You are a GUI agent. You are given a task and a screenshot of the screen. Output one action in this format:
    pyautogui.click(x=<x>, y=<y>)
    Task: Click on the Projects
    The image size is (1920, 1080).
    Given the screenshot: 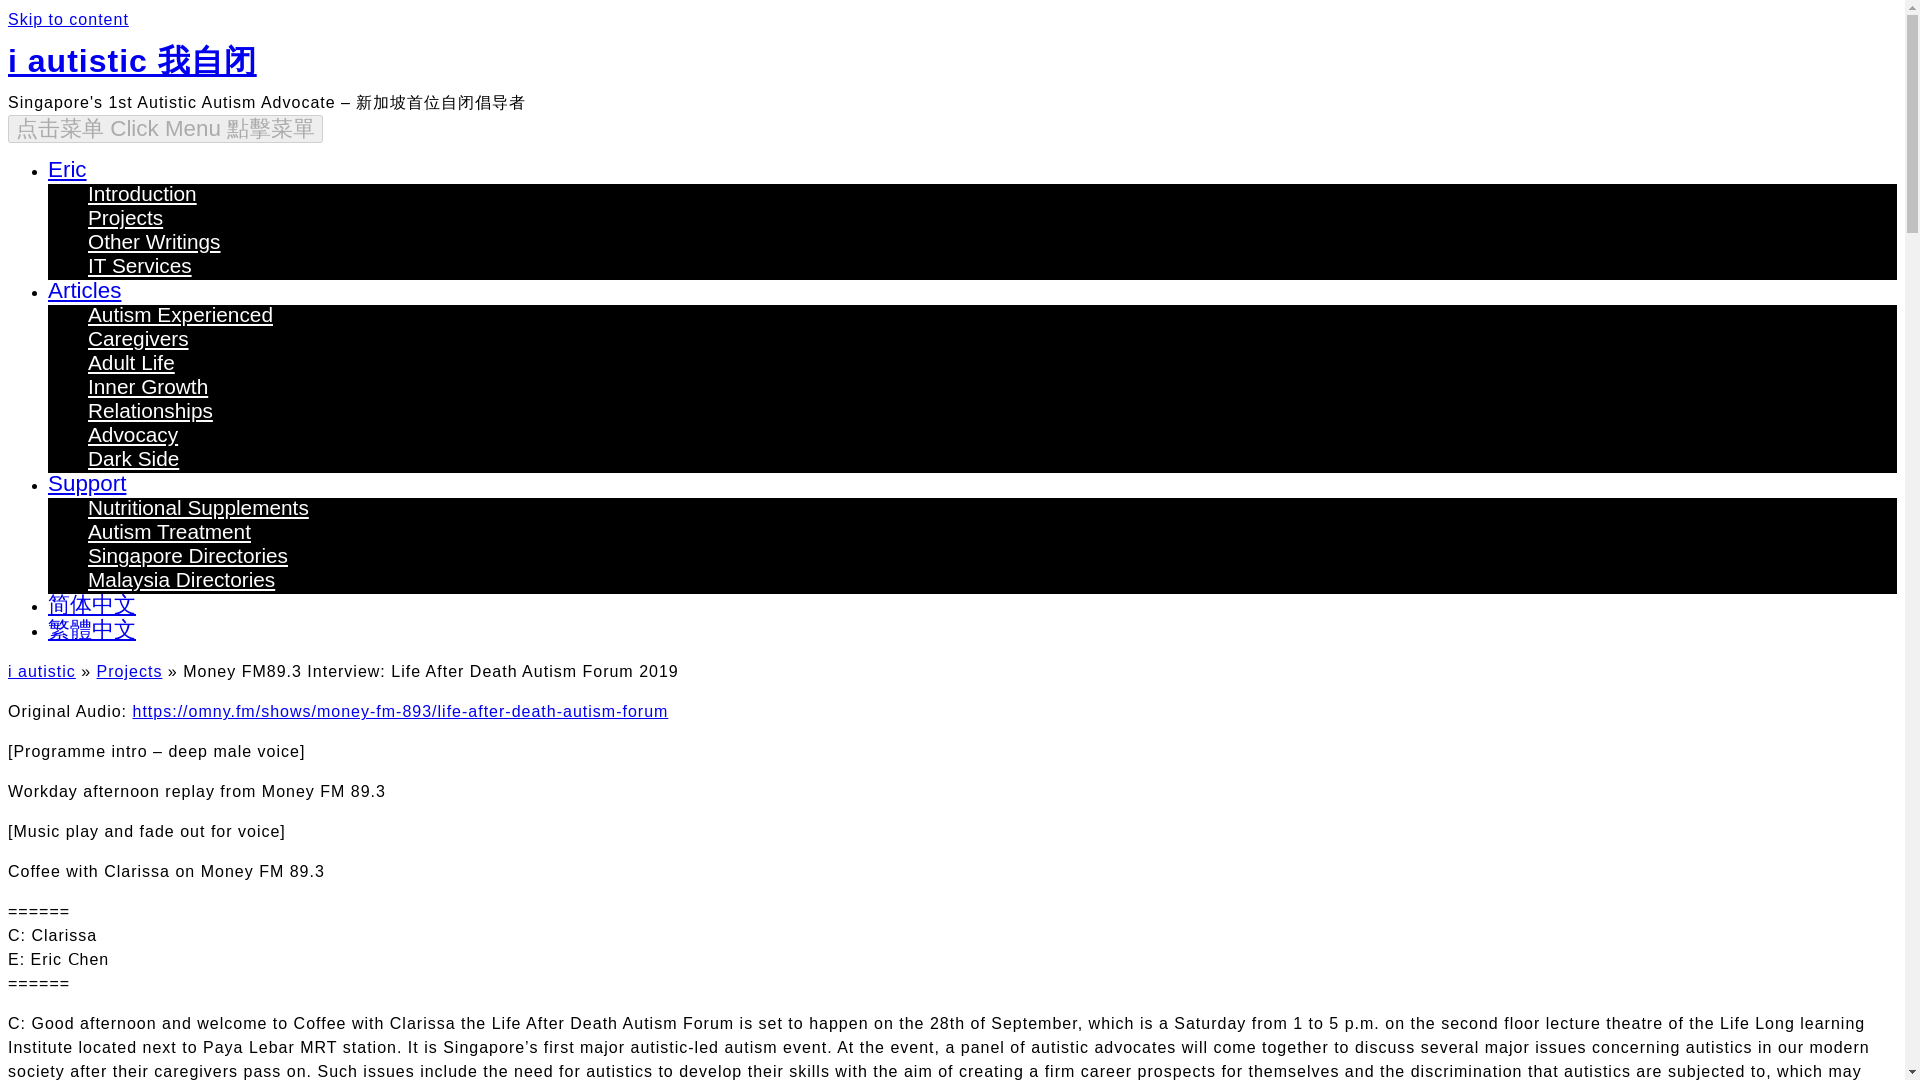 What is the action you would take?
    pyautogui.click(x=126, y=217)
    